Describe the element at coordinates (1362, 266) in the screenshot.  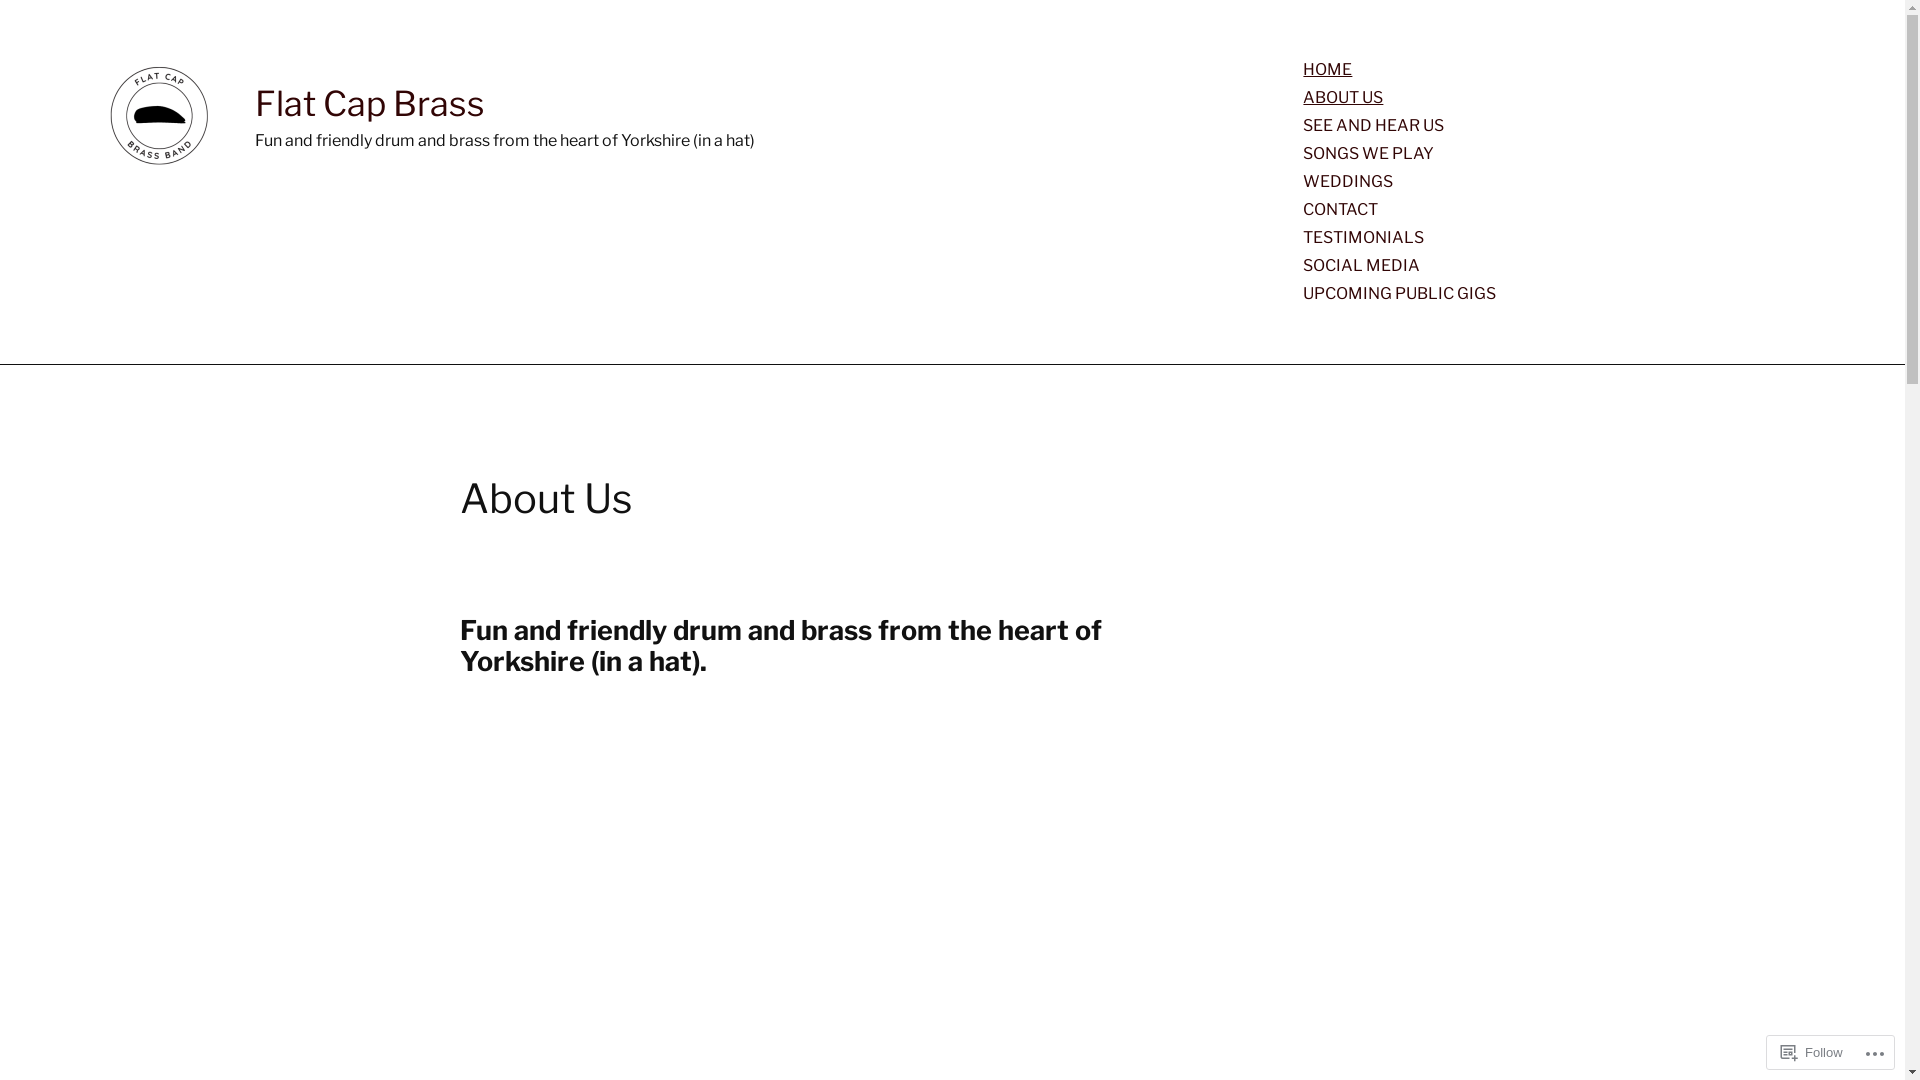
I see `SOCIAL MEDIA` at that location.